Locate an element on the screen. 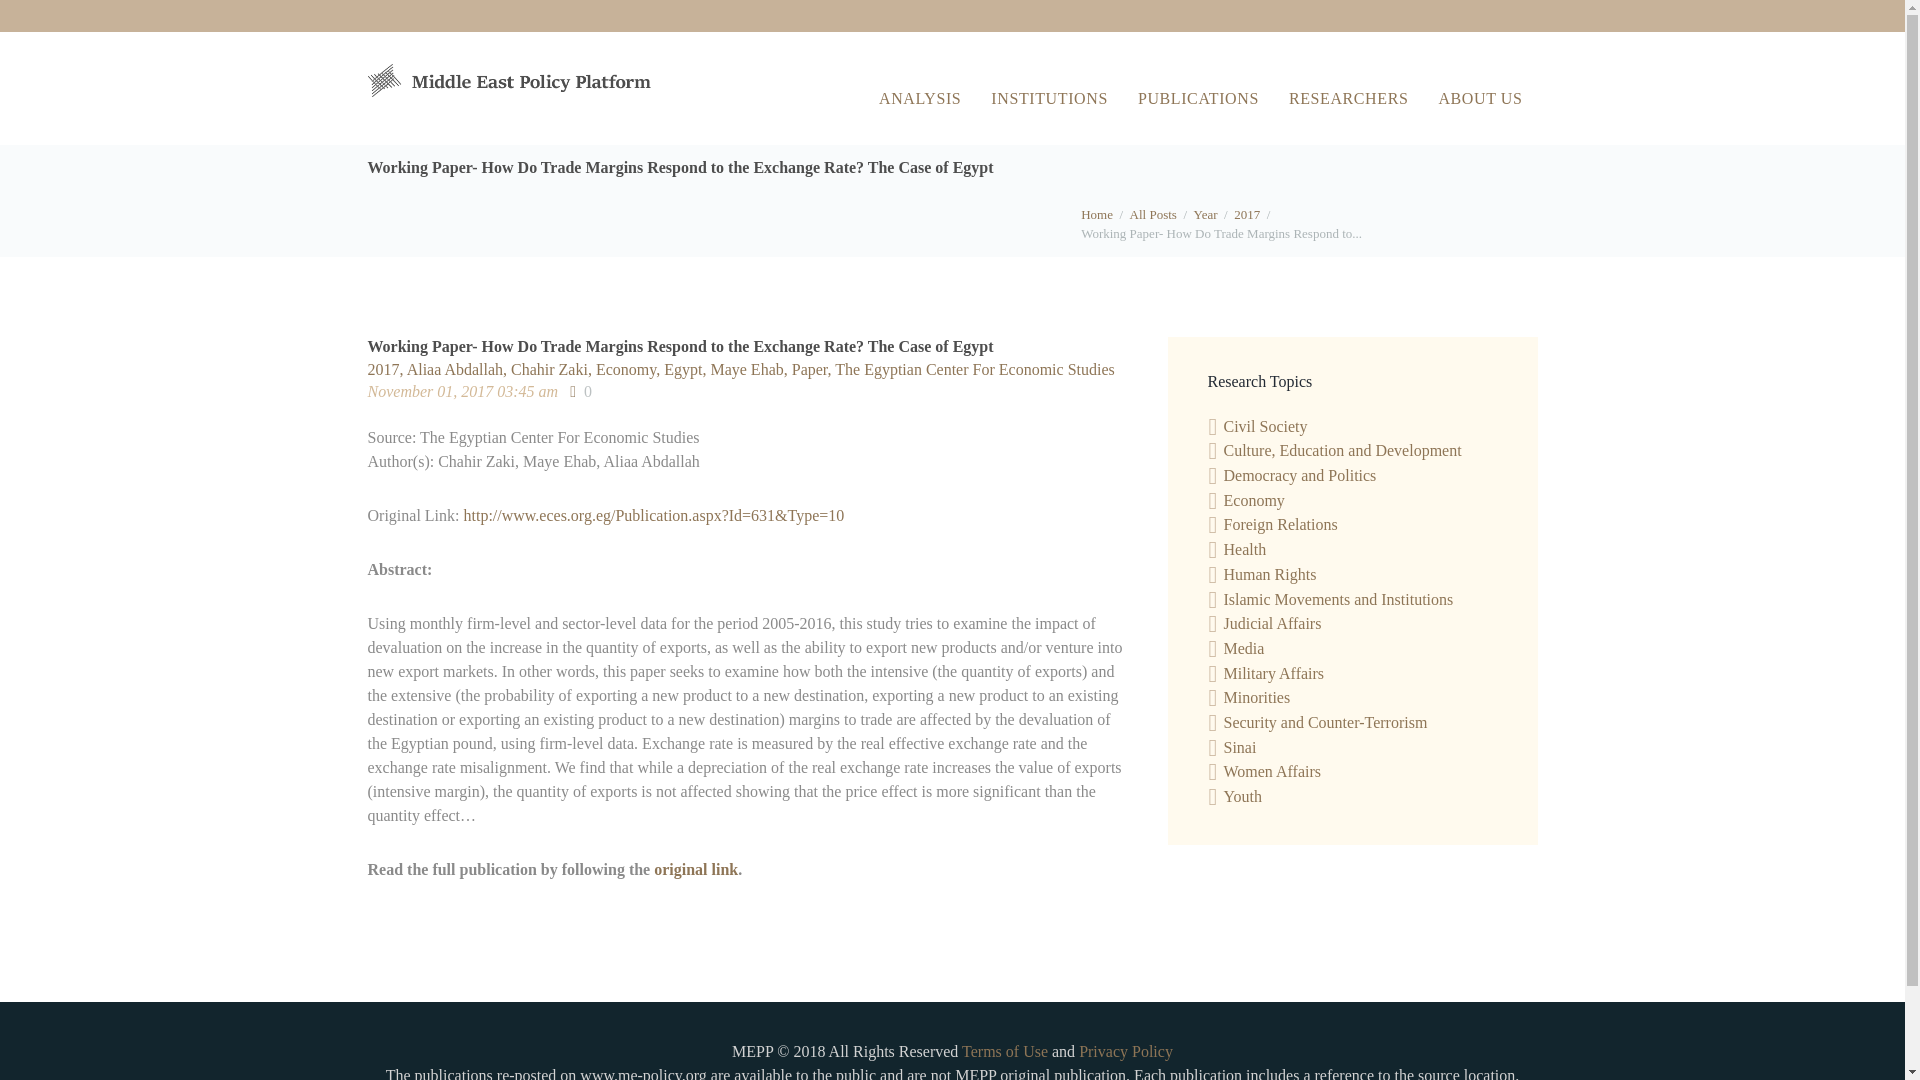  original link is located at coordinates (696, 869).